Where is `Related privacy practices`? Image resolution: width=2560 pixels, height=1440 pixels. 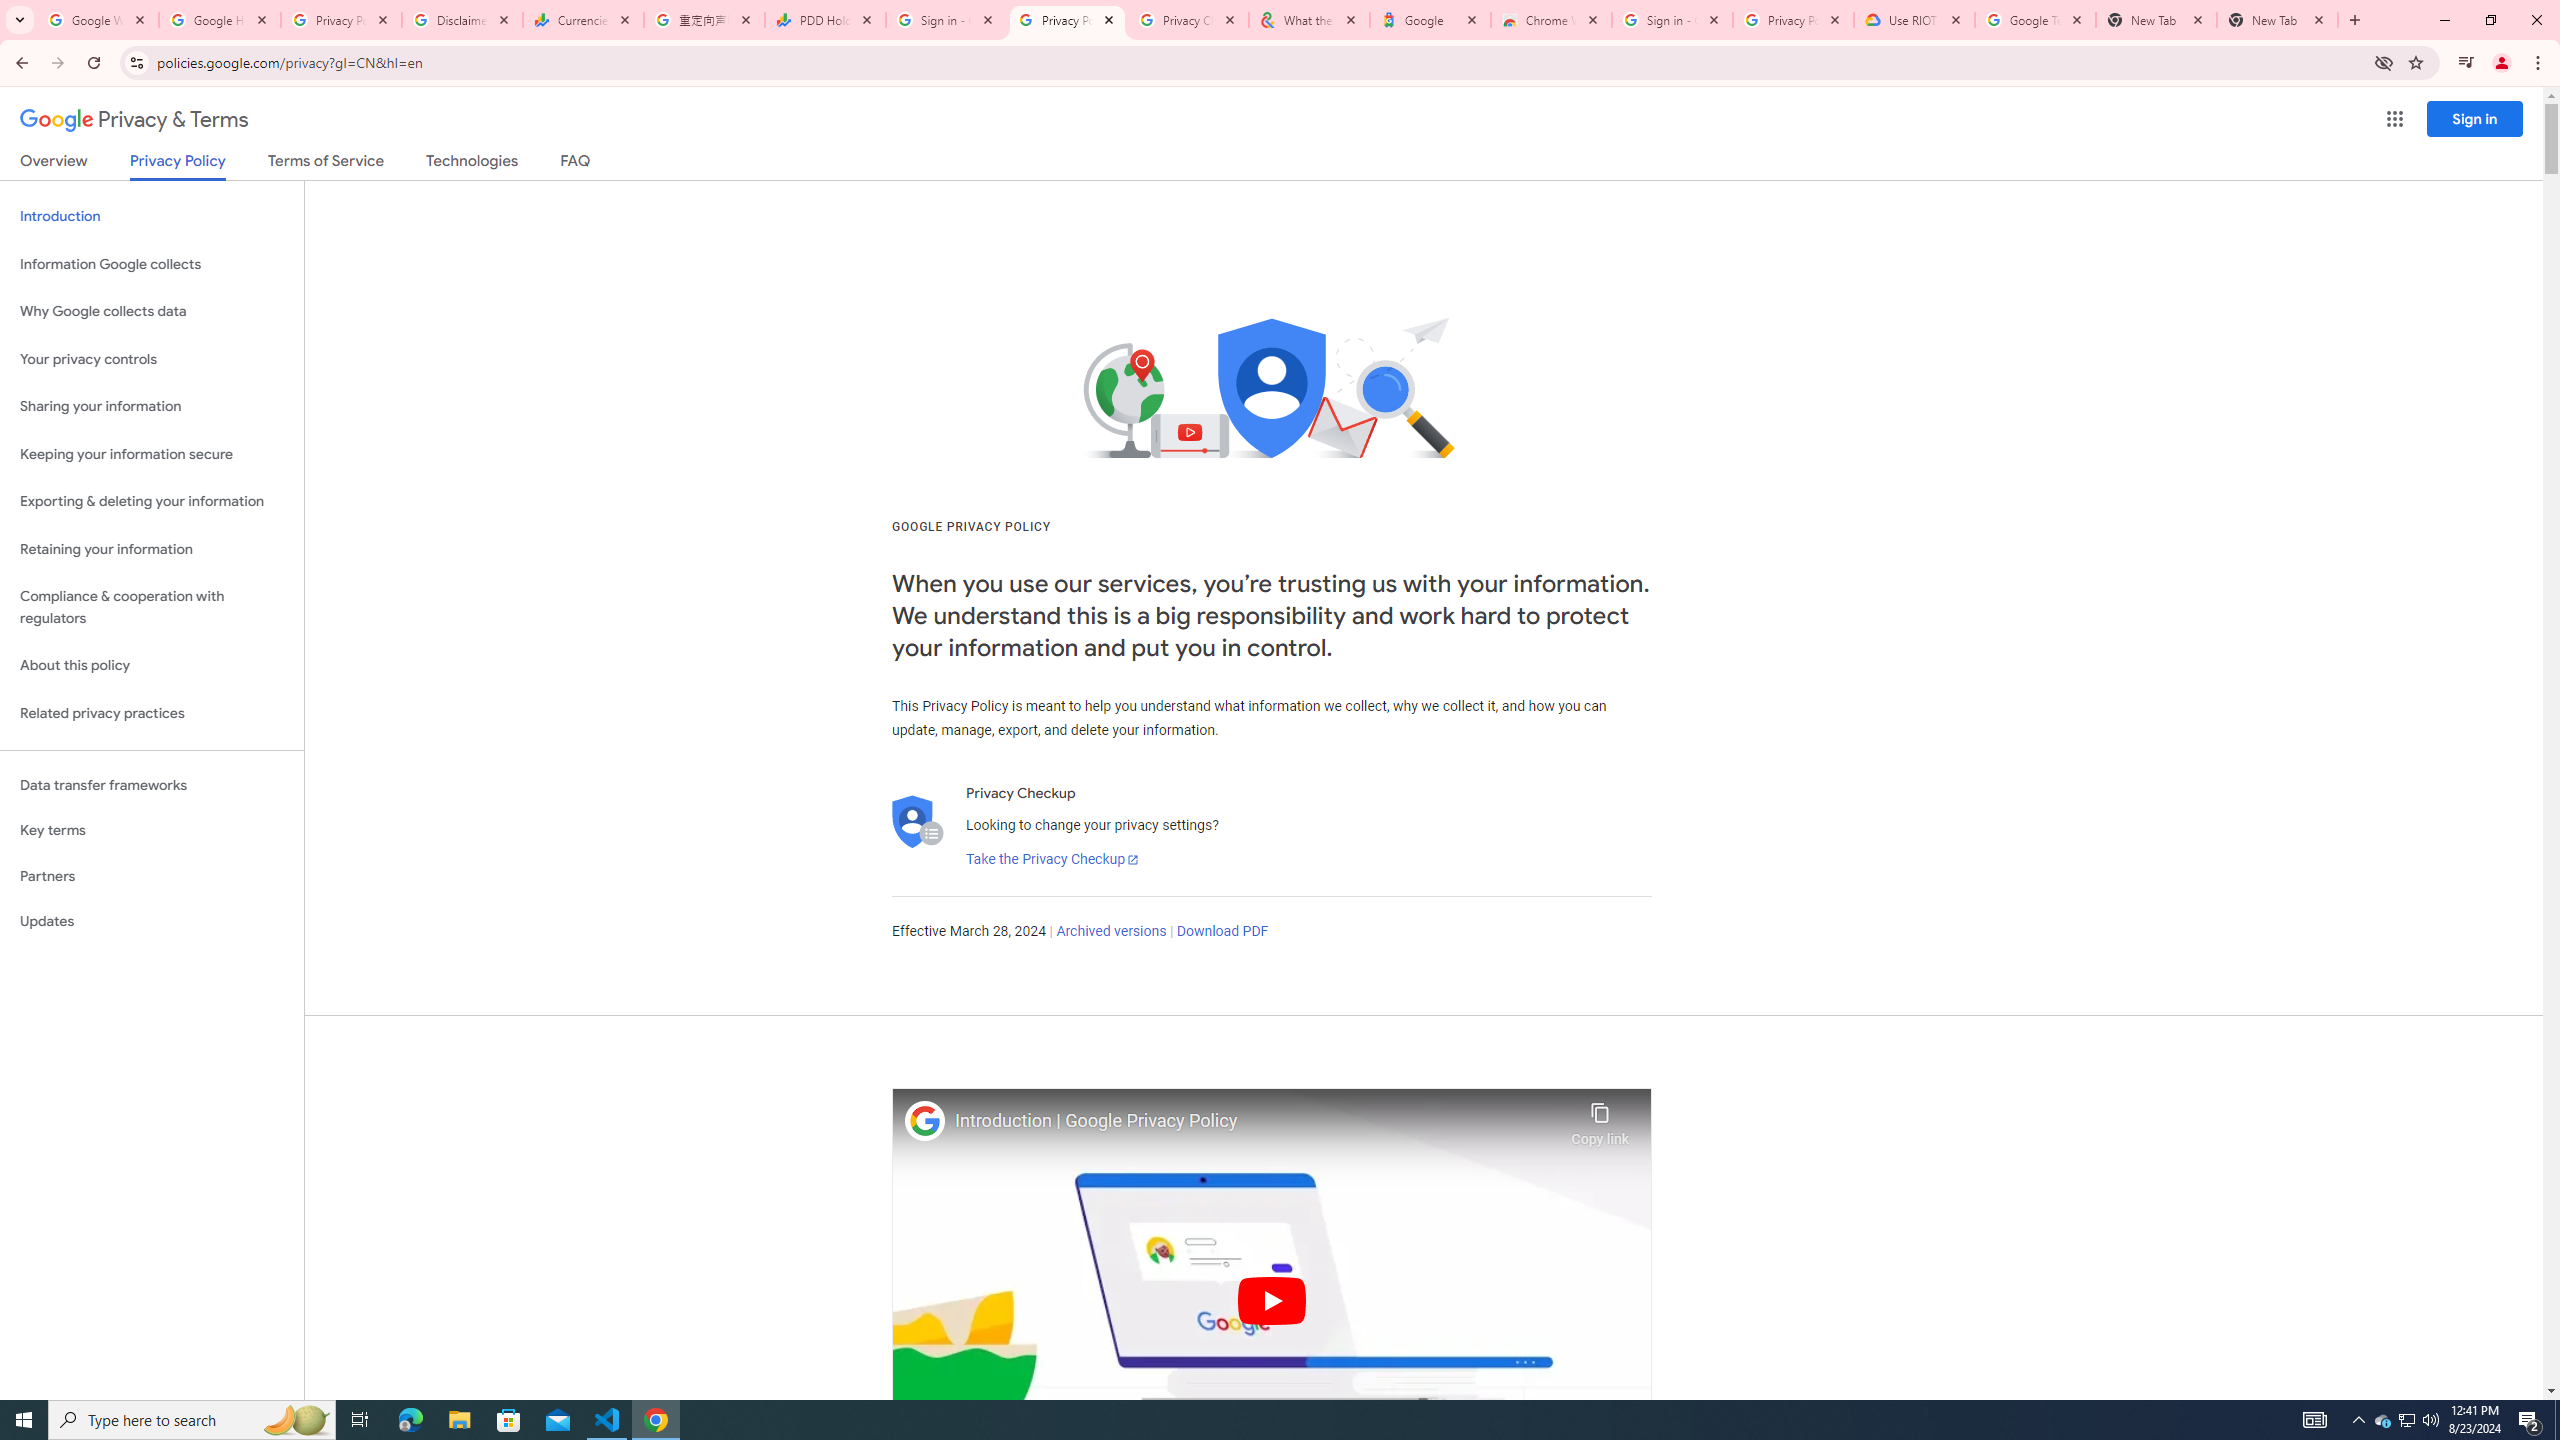
Related privacy practices is located at coordinates (152, 713).